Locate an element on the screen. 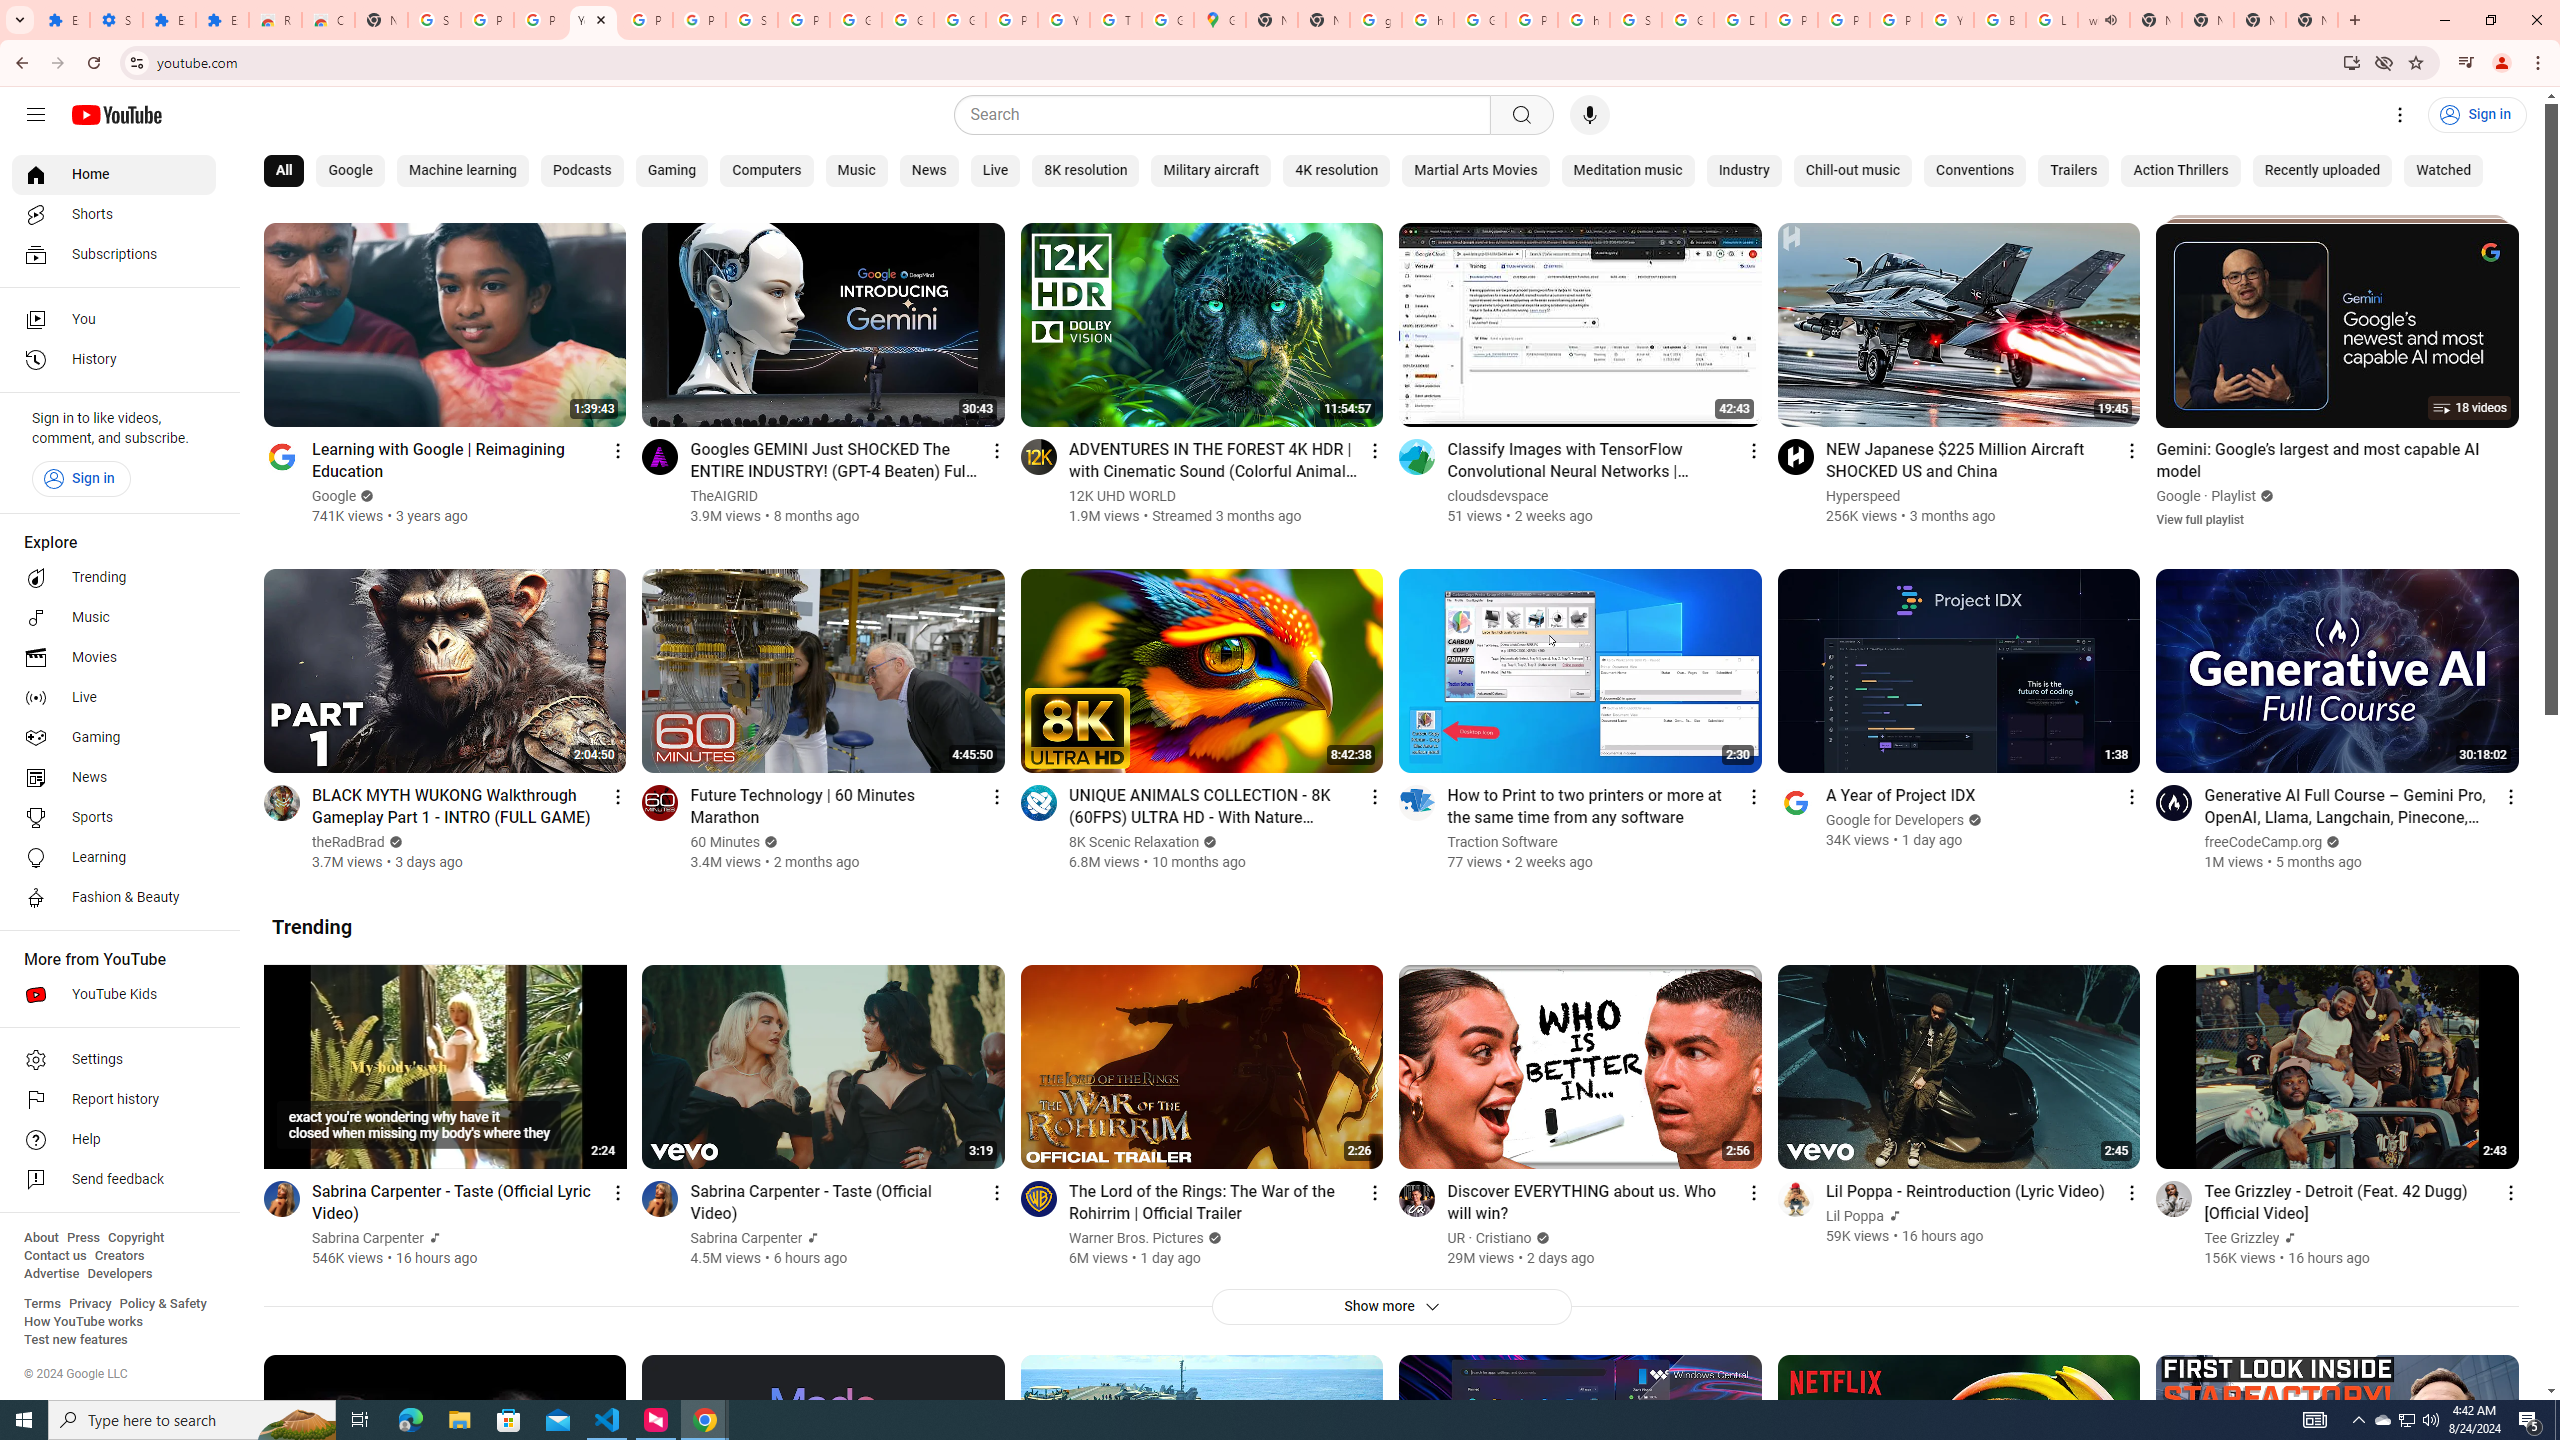  Privacy Help Center - Policies Help is located at coordinates (1844, 20).